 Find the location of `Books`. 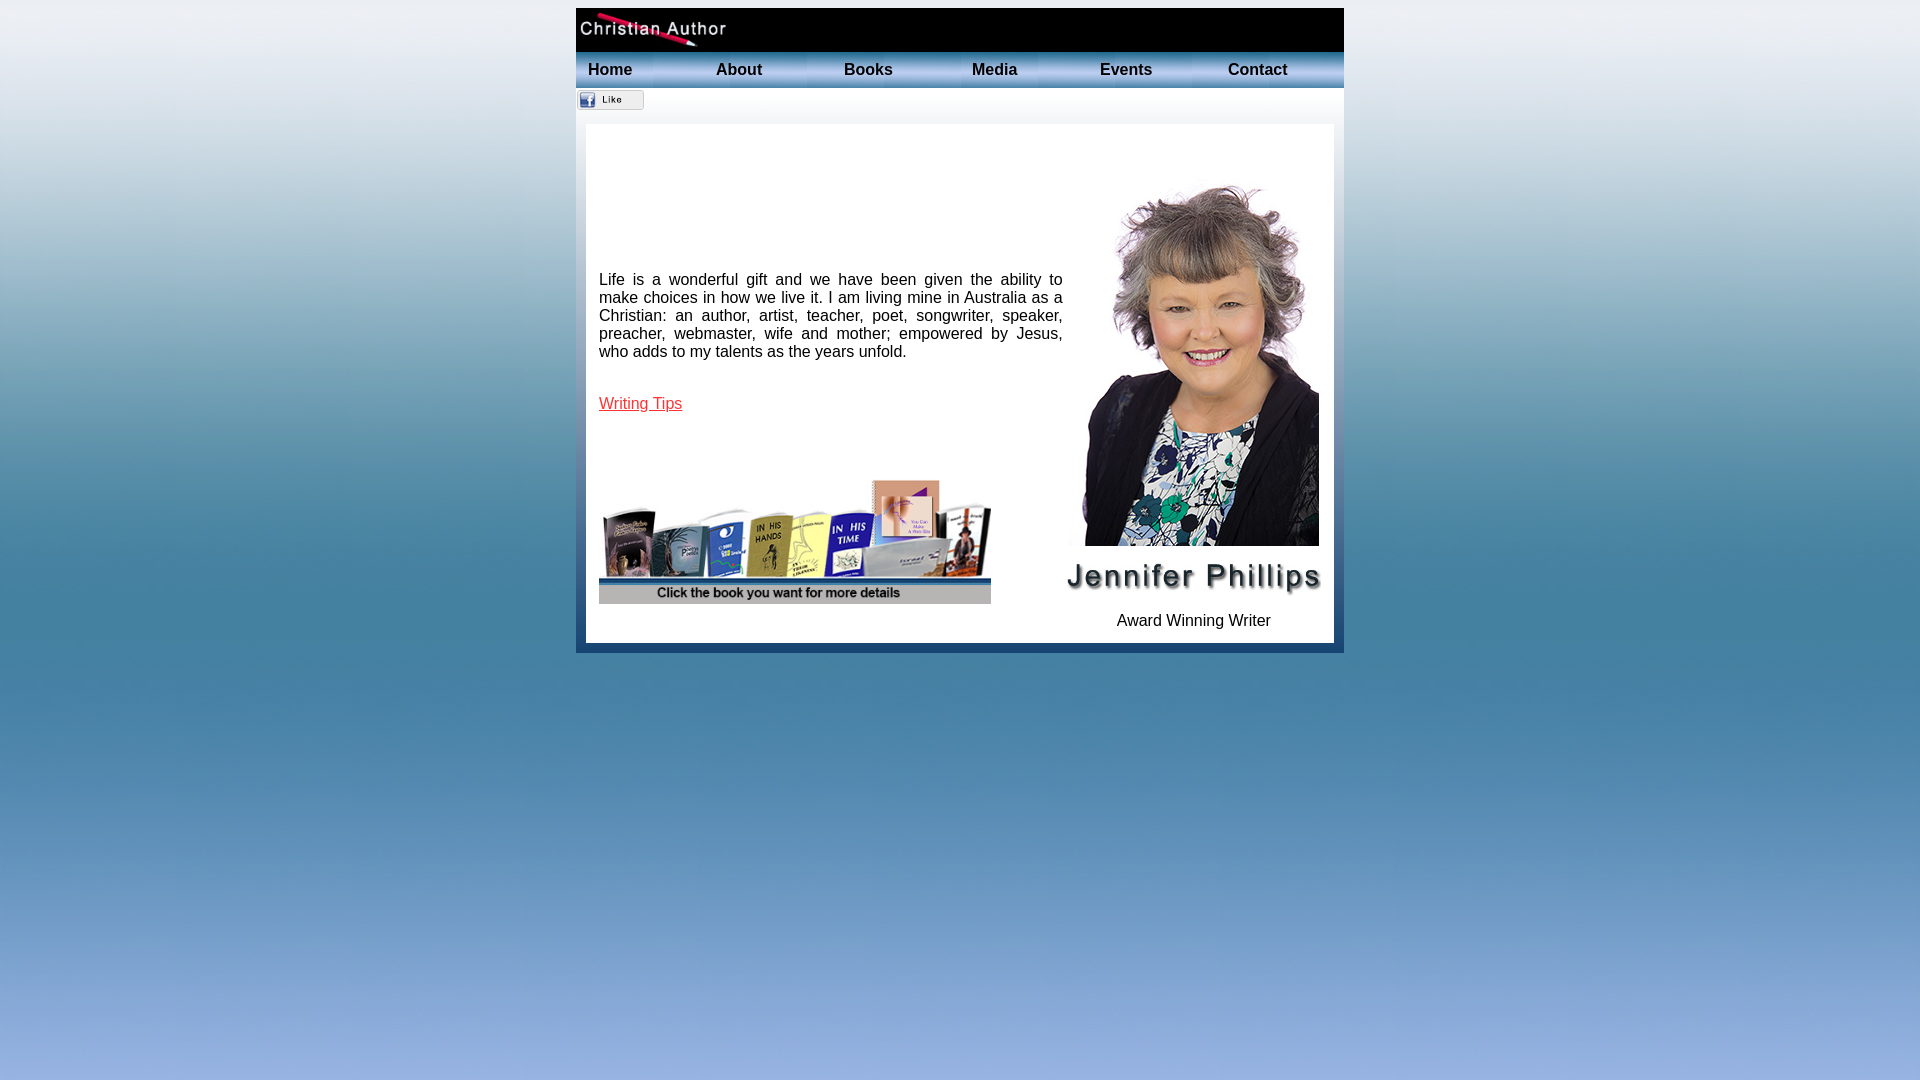

Books is located at coordinates (896, 70).